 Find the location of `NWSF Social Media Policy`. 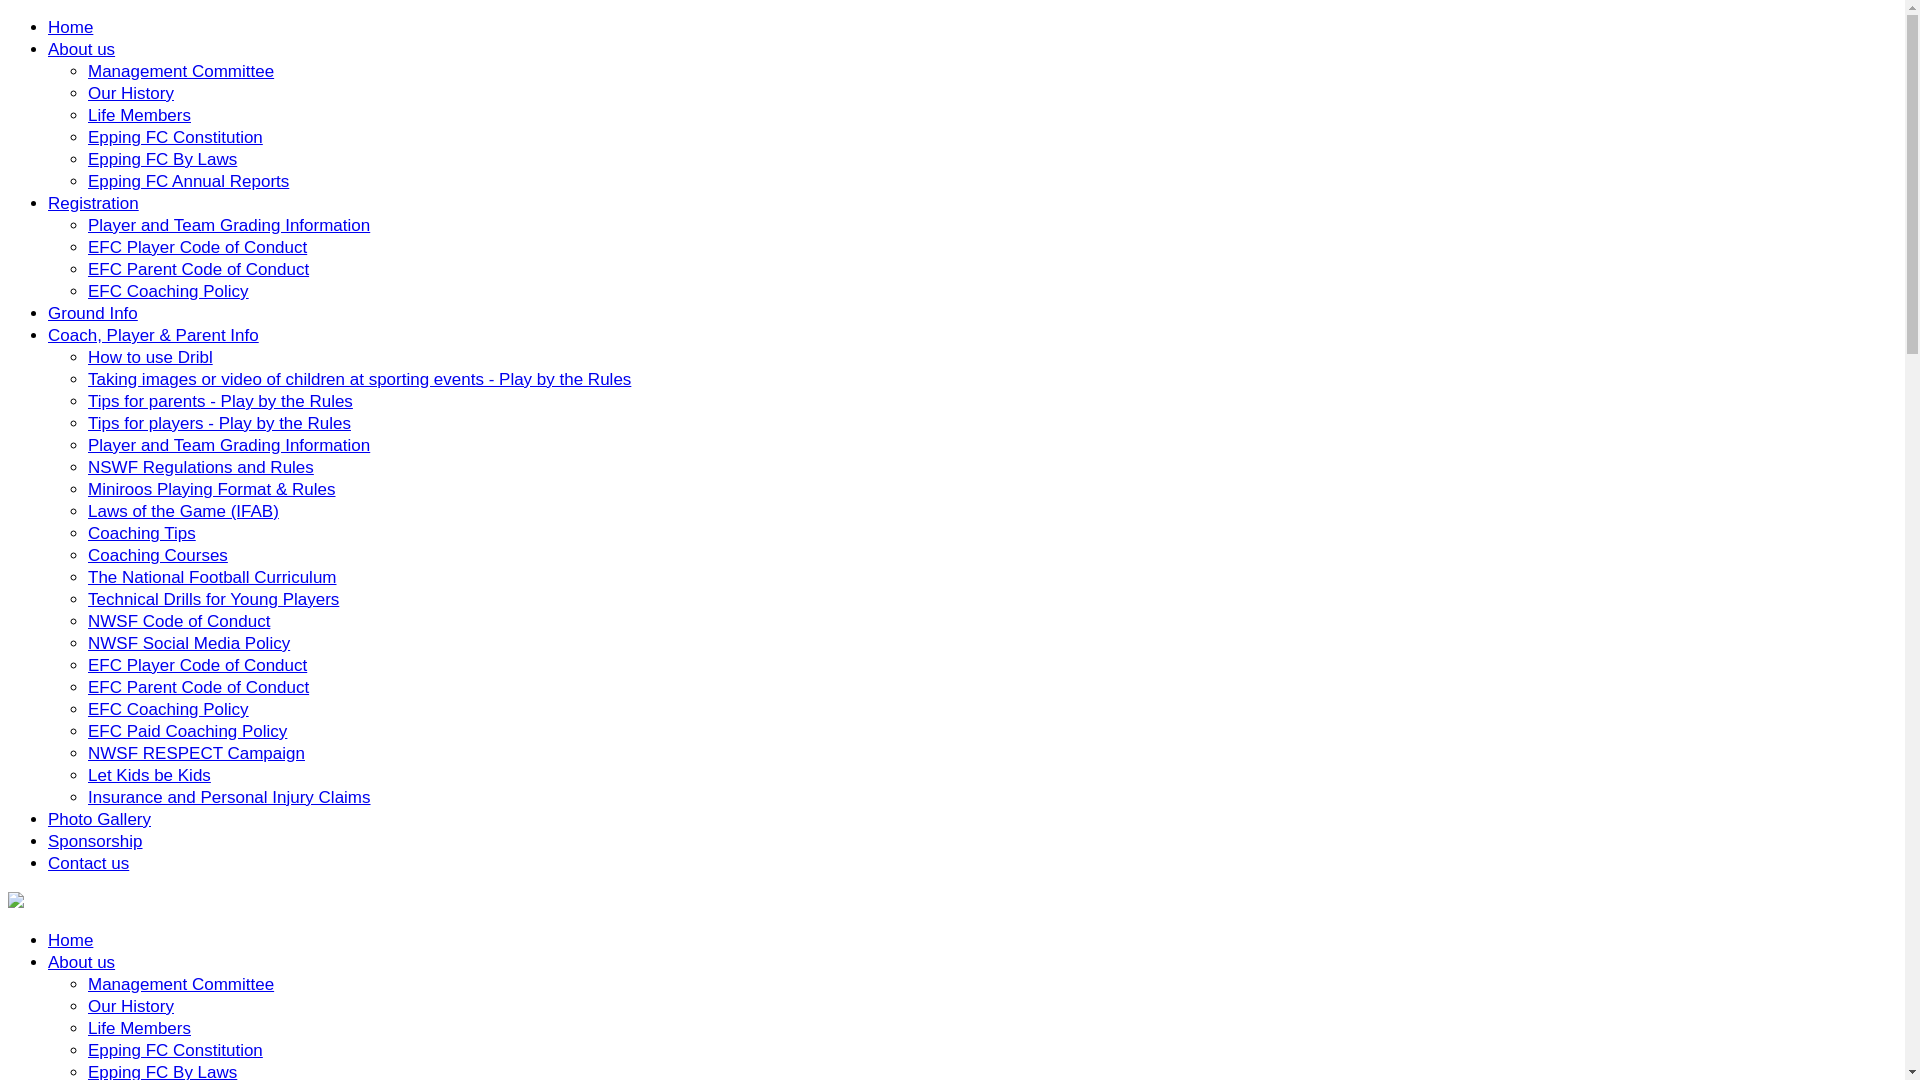

NWSF Social Media Policy is located at coordinates (189, 644).